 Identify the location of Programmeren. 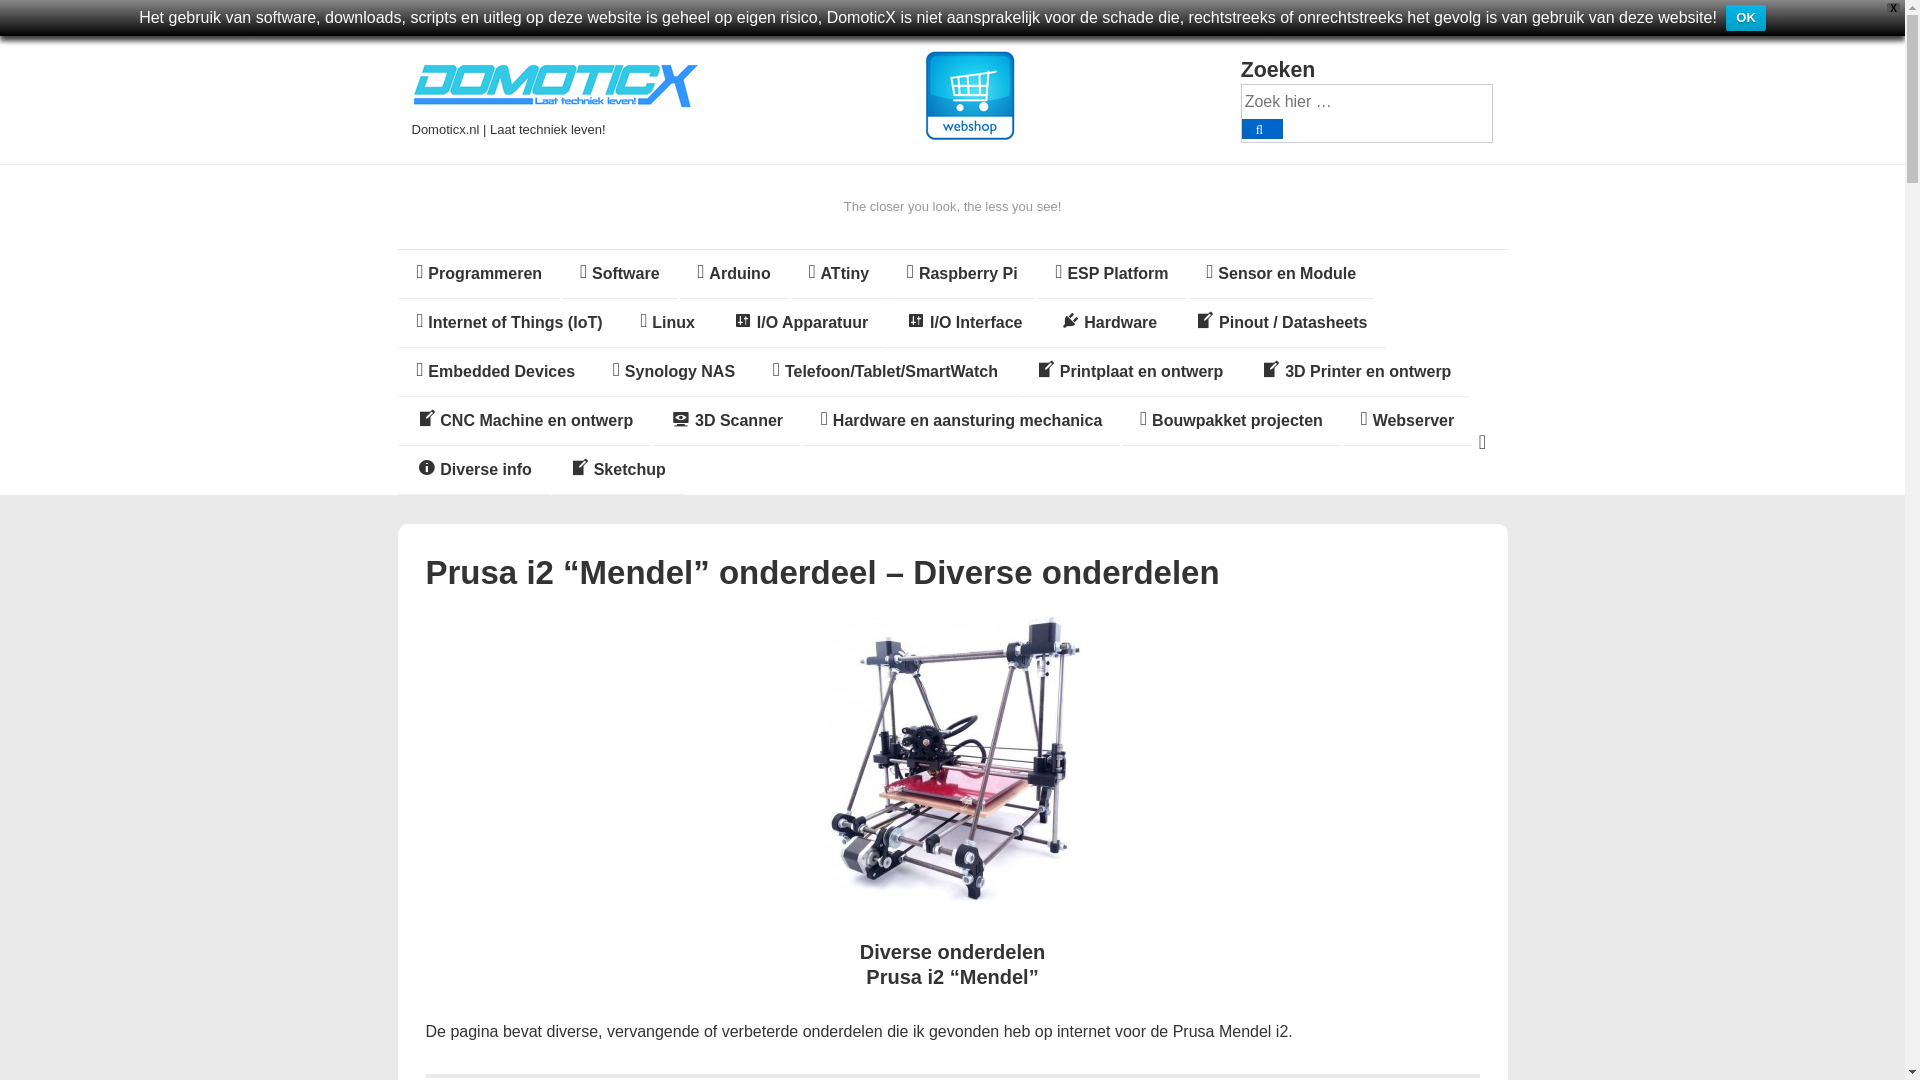
(478, 274).